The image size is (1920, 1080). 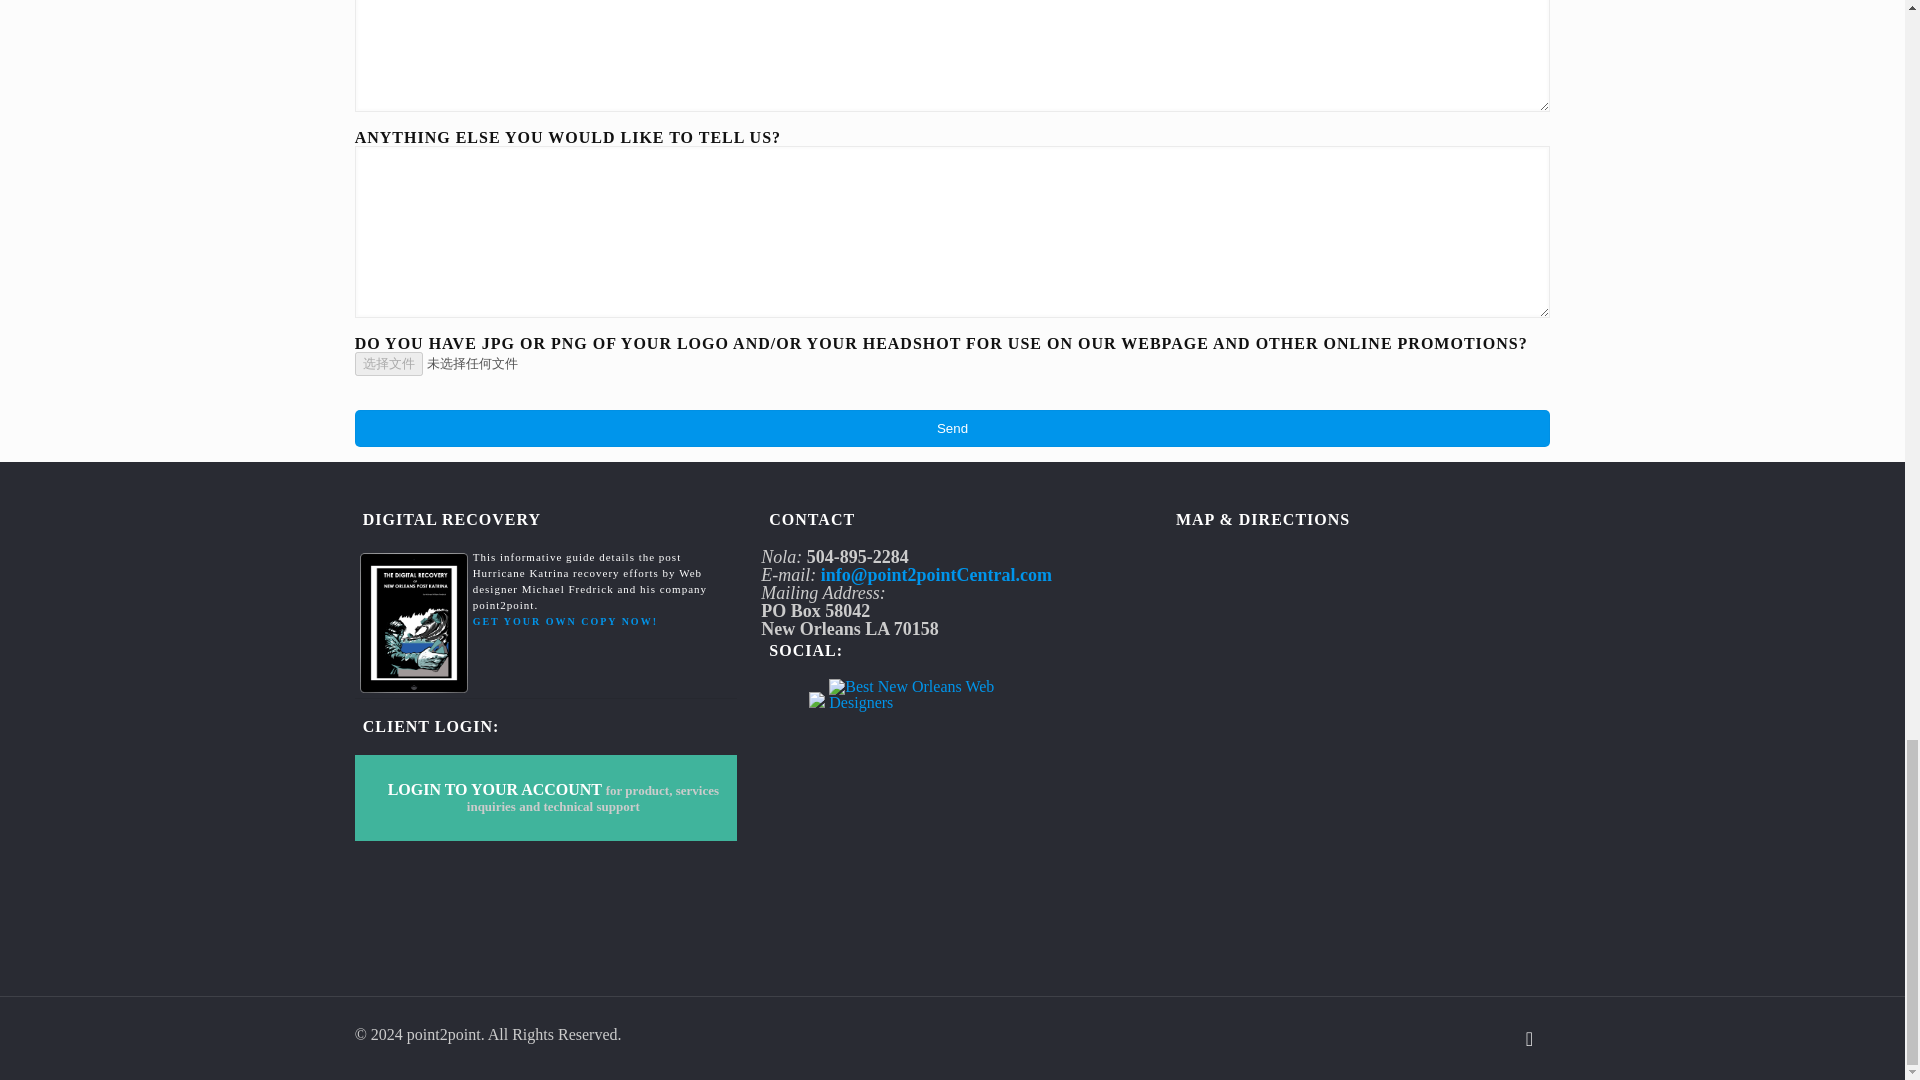 I want to click on Send, so click(x=953, y=428).